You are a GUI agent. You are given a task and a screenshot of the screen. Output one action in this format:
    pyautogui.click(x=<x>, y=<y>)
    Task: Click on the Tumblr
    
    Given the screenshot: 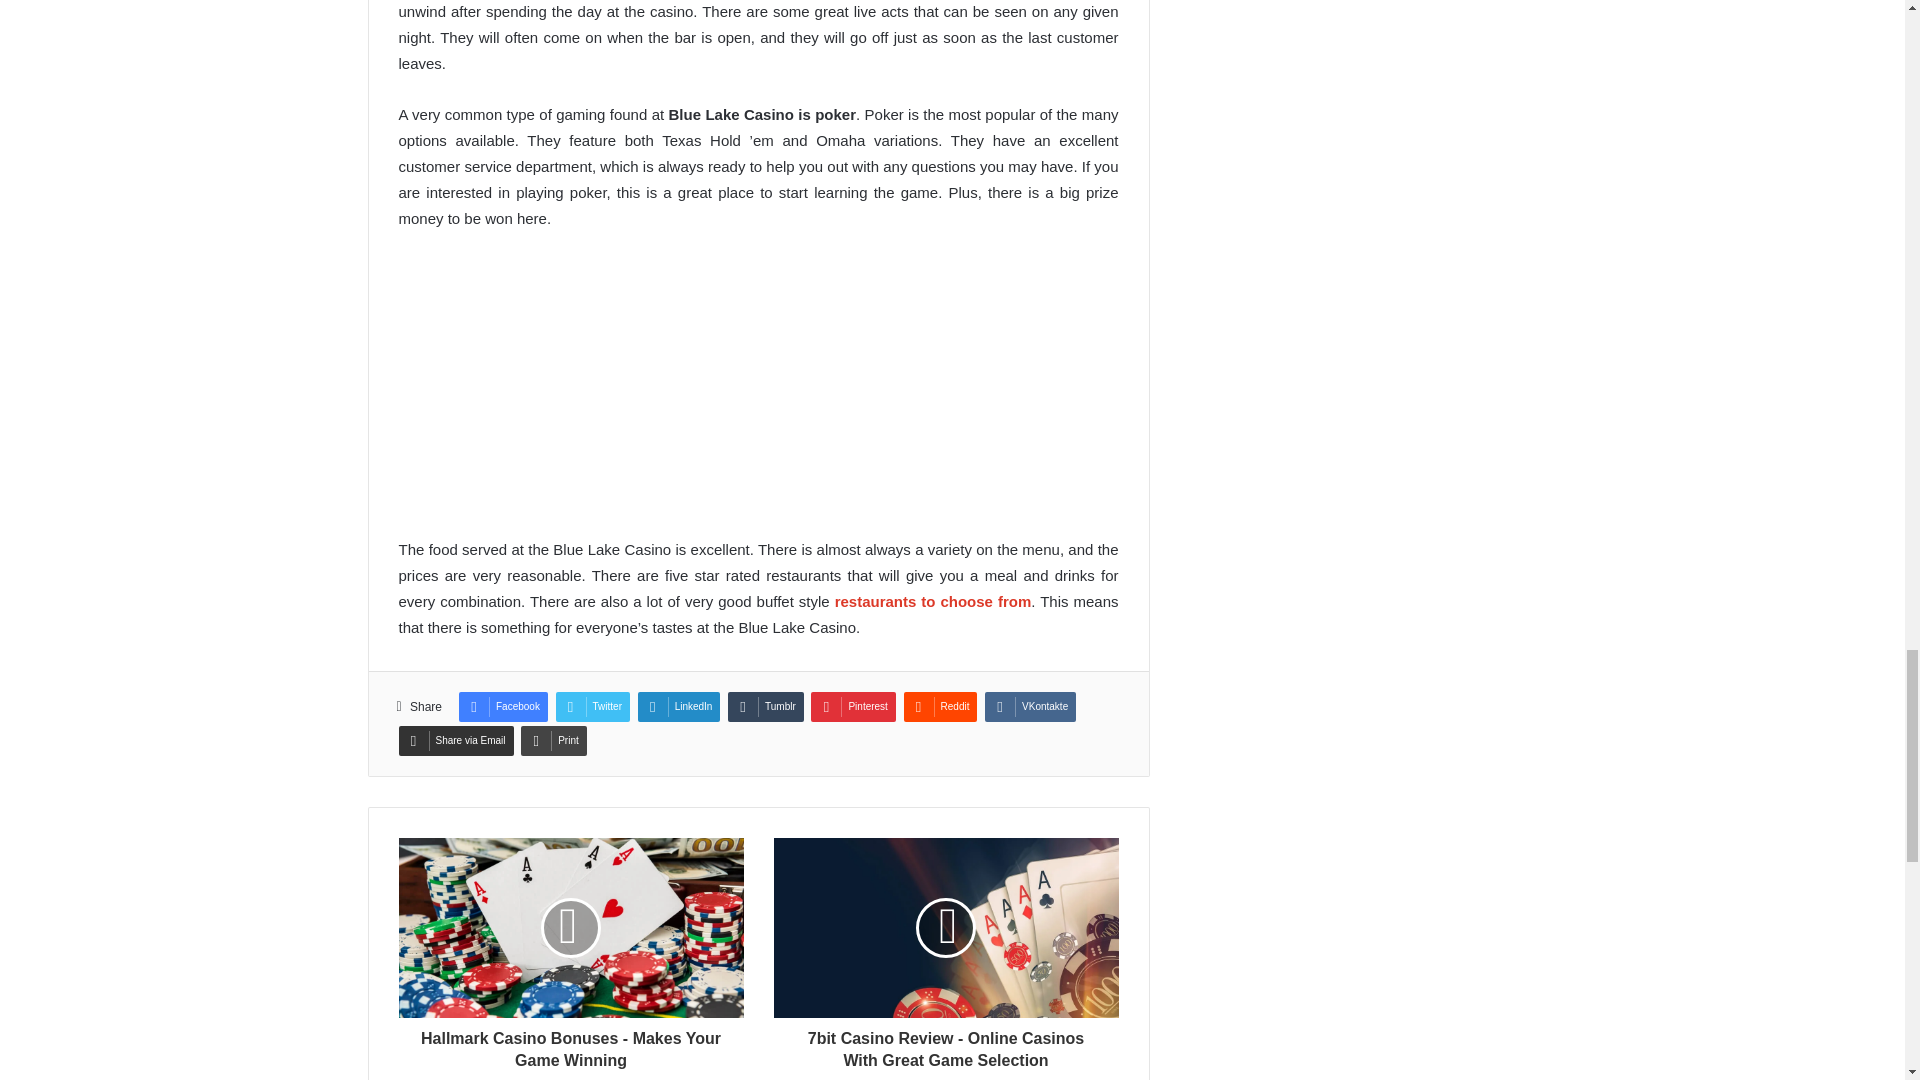 What is the action you would take?
    pyautogui.click(x=766, y=707)
    